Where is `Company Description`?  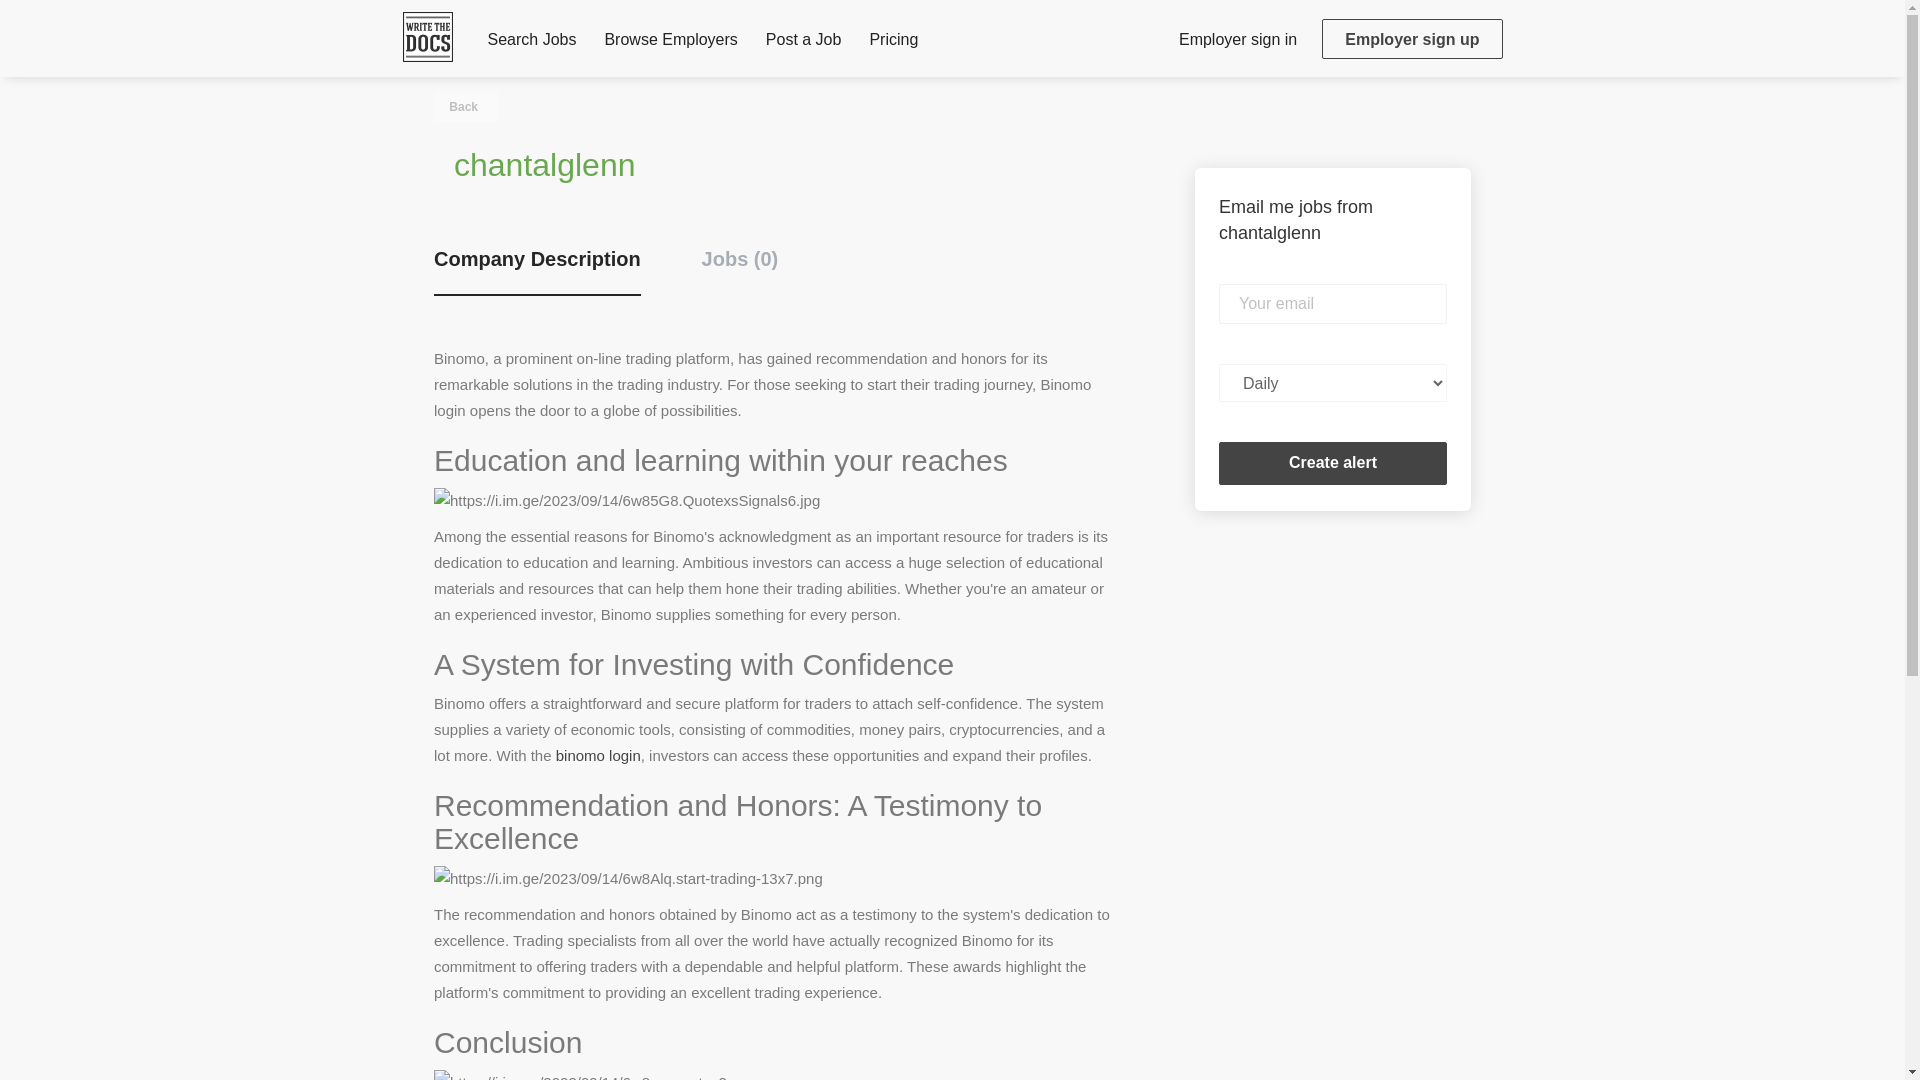 Company Description is located at coordinates (537, 270).